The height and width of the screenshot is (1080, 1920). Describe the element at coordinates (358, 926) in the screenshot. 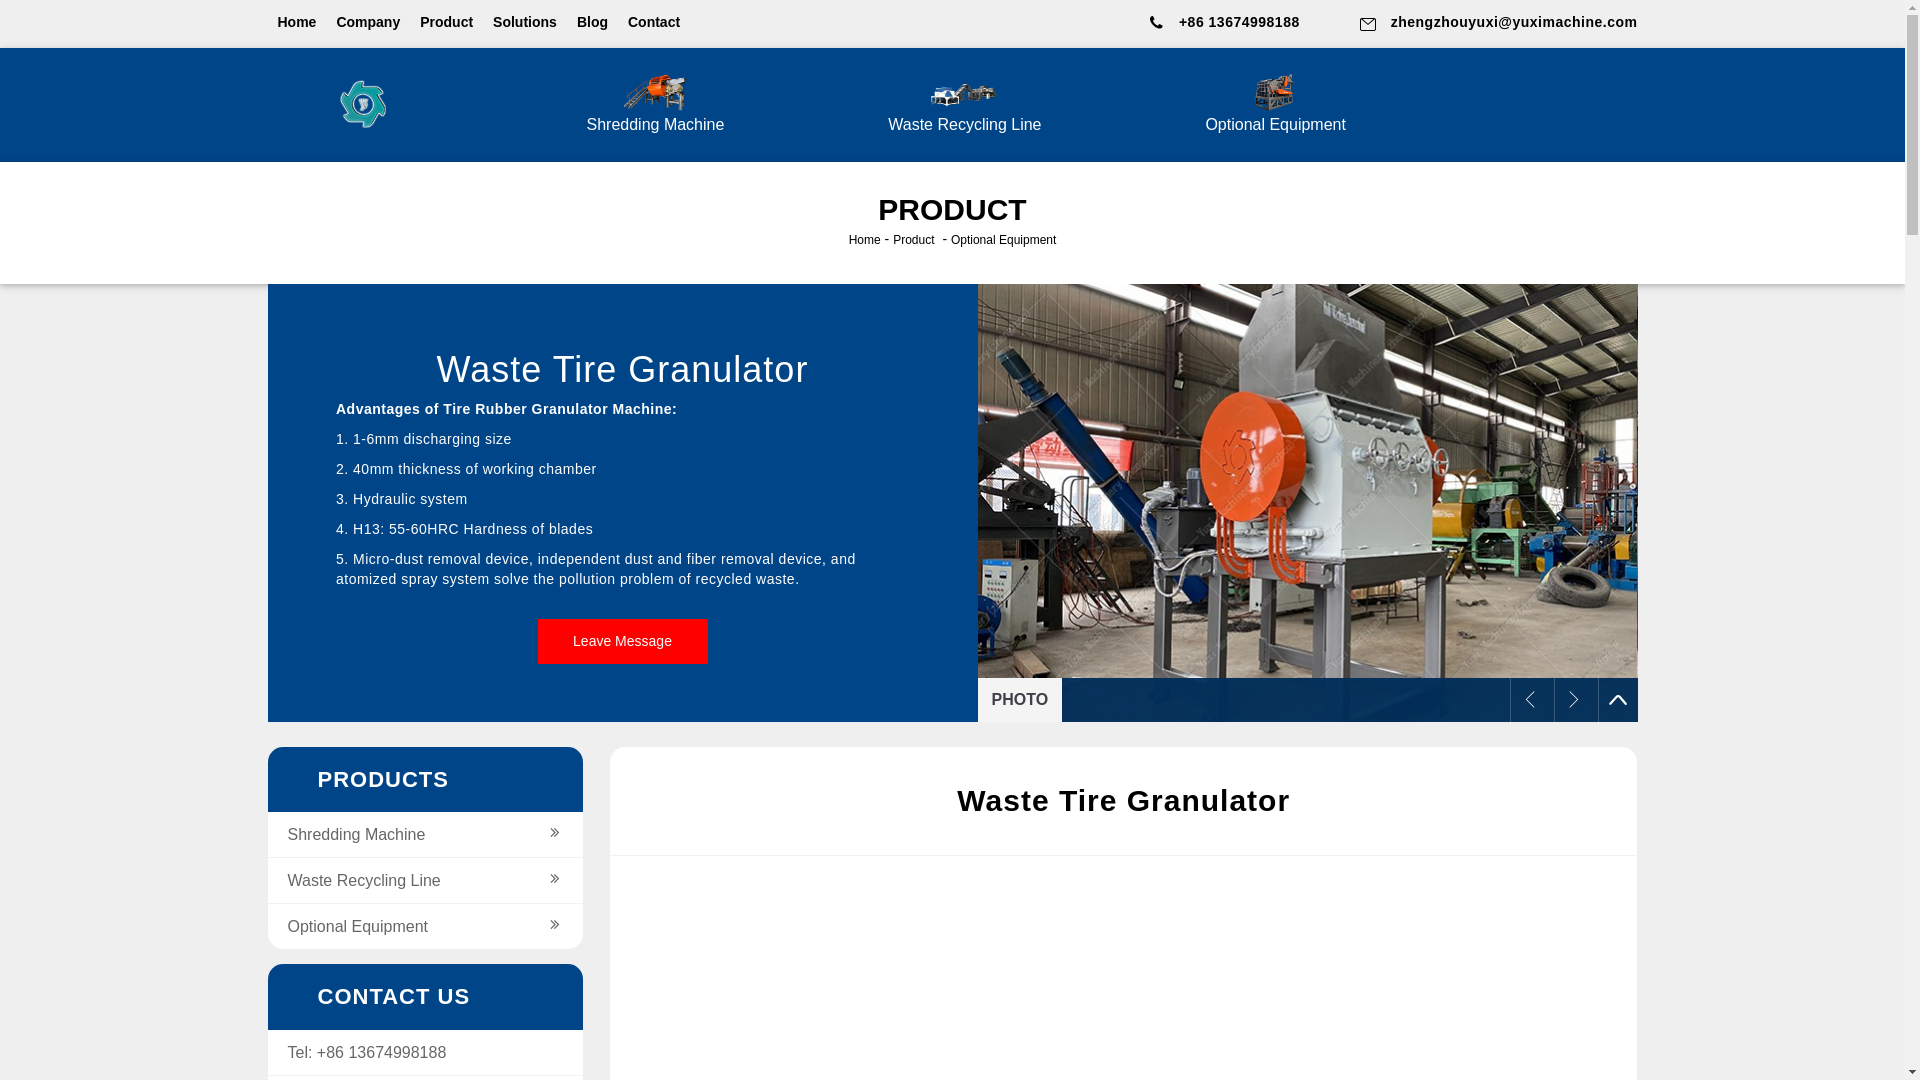

I see `Optional Equipment` at that location.